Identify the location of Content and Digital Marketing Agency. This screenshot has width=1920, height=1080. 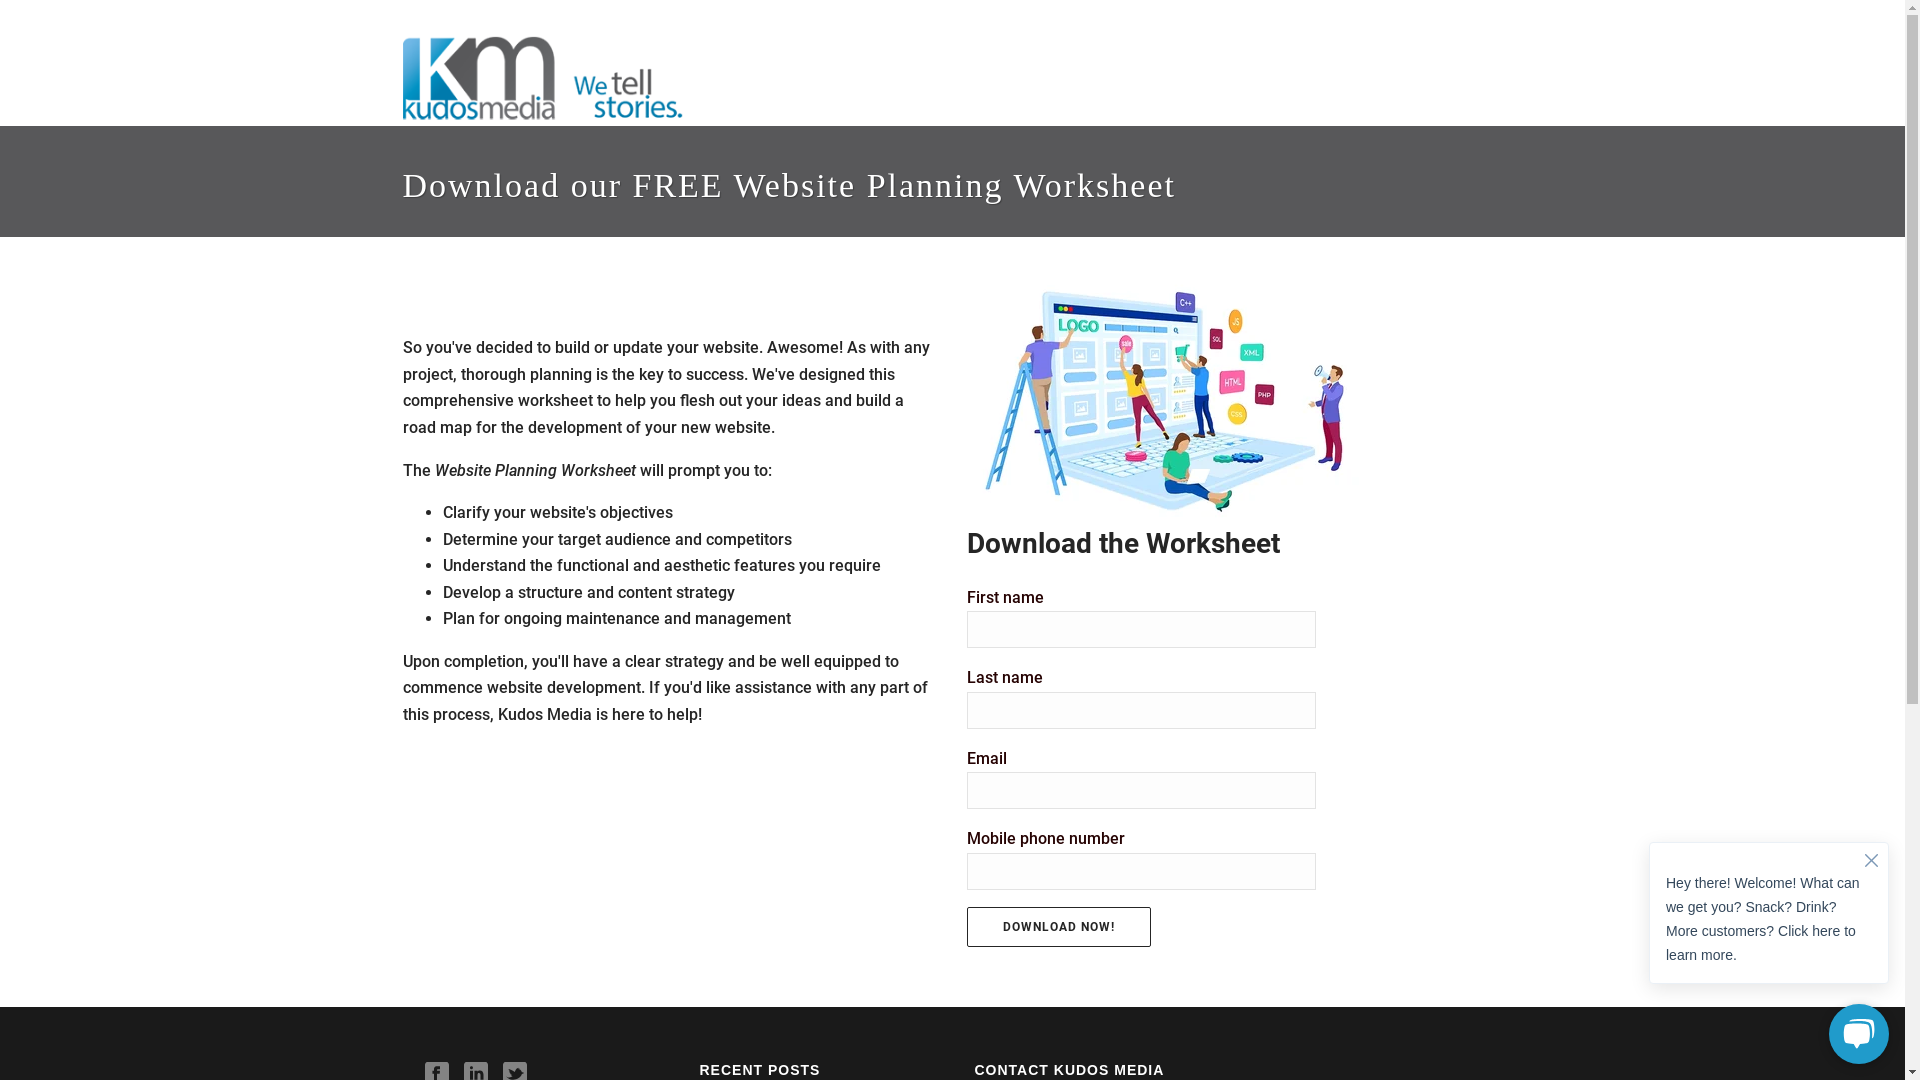
(556, 80).